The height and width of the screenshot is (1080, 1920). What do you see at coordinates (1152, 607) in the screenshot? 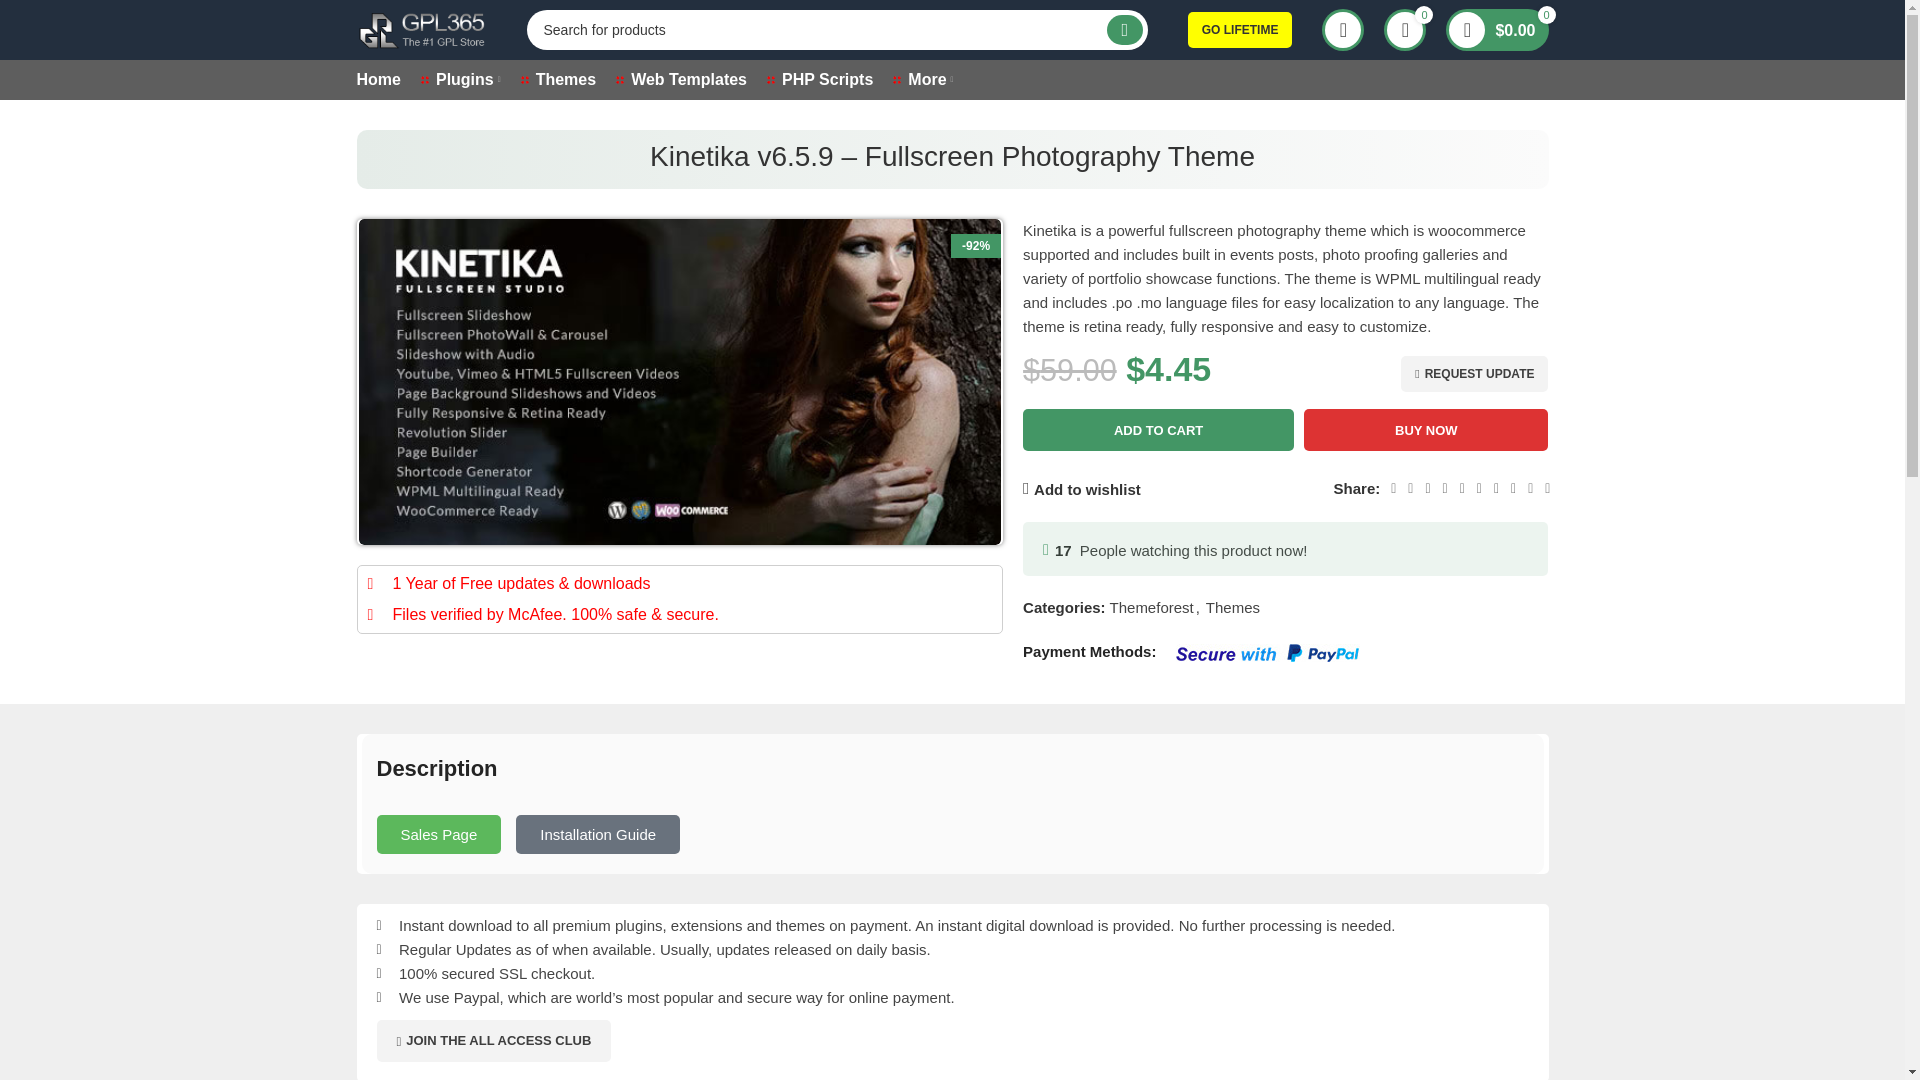
I see `Themeforest` at bounding box center [1152, 607].